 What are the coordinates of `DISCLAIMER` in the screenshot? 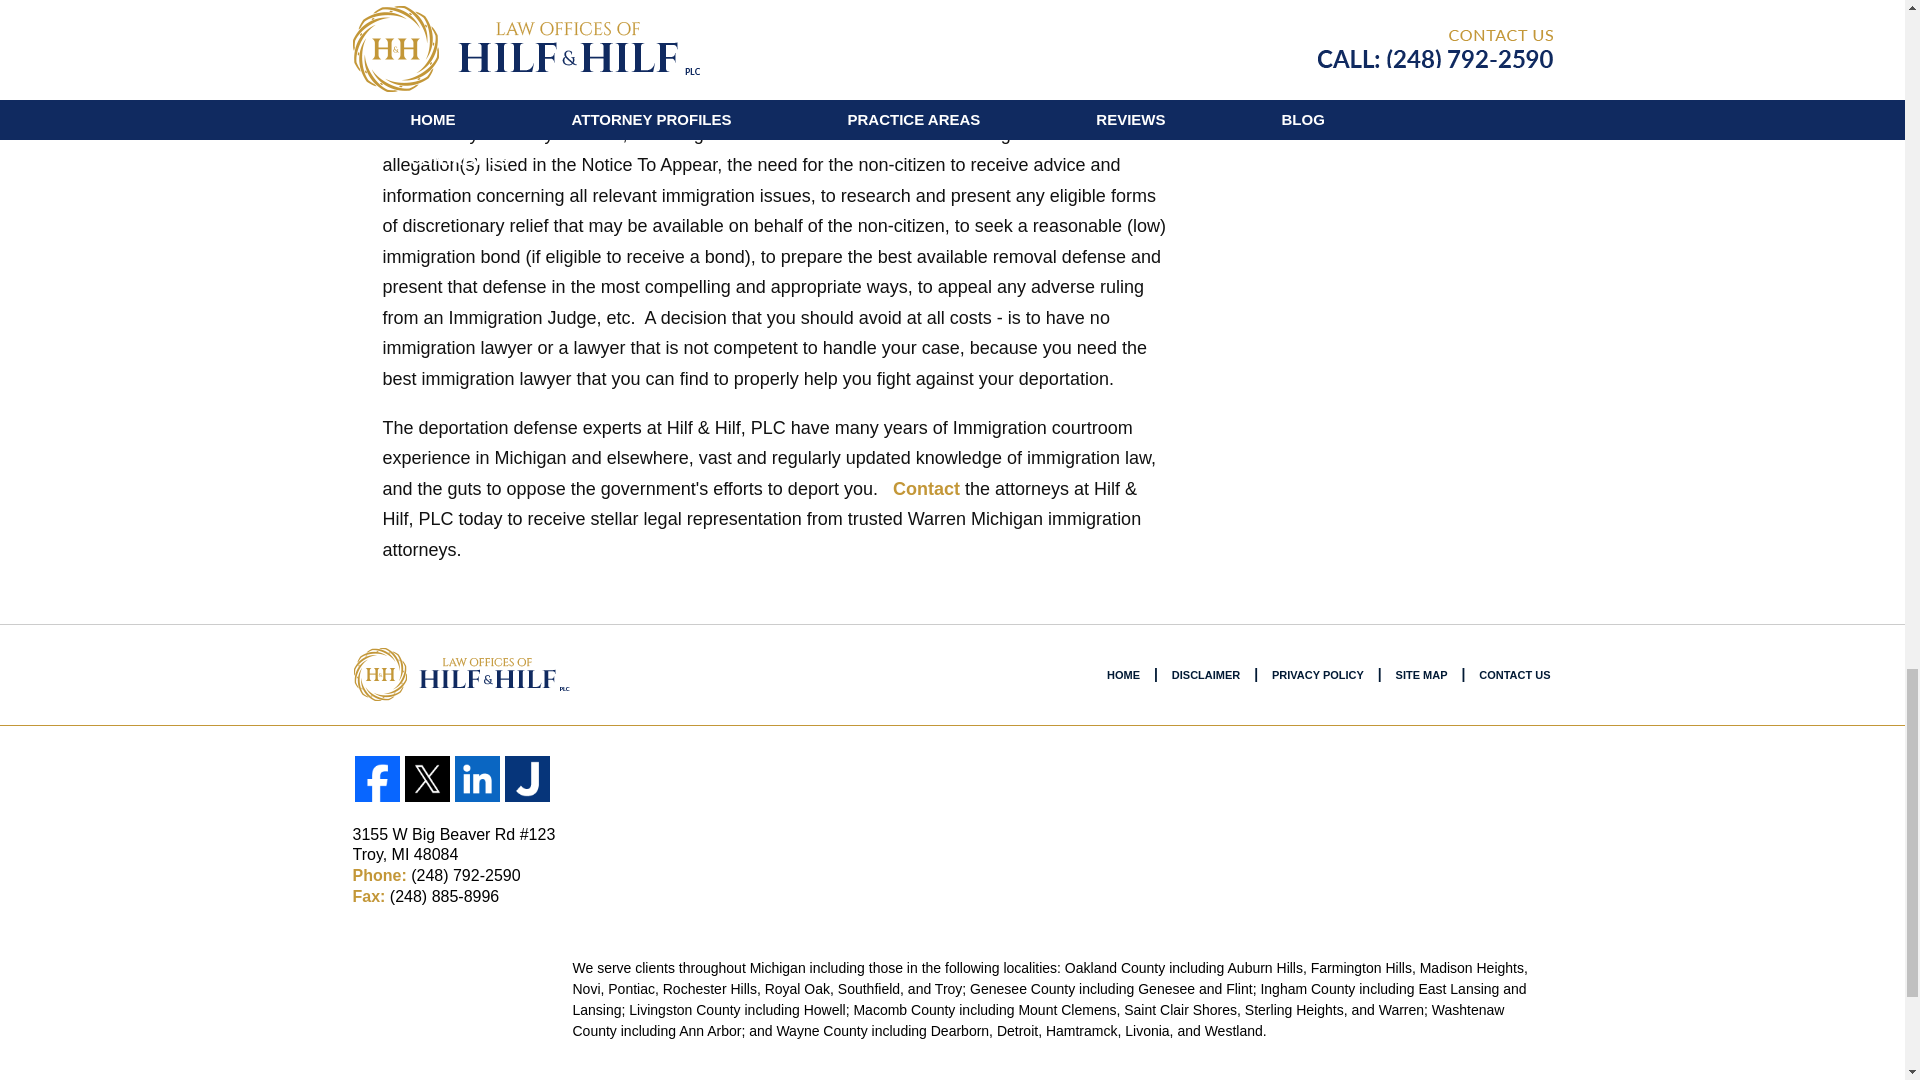 It's located at (1205, 676).